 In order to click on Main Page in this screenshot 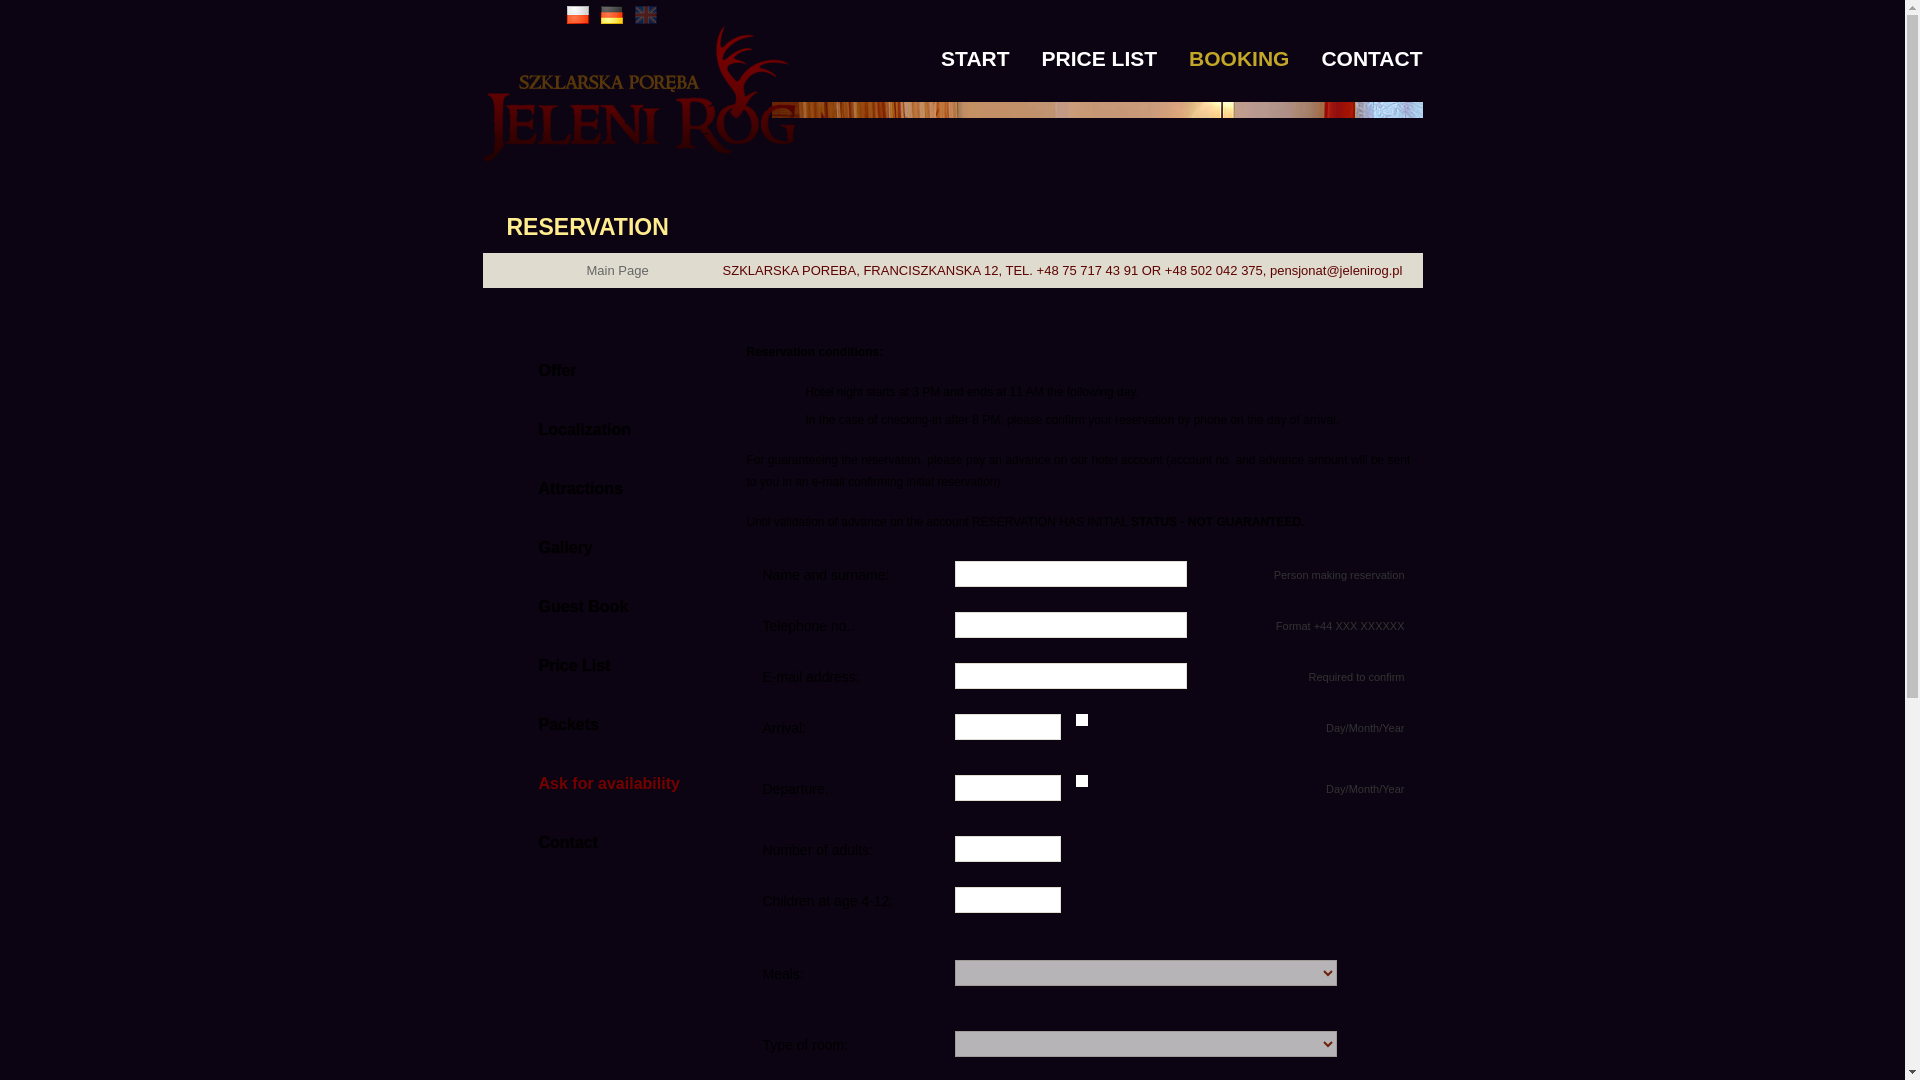, I will do `click(584, 270)`.